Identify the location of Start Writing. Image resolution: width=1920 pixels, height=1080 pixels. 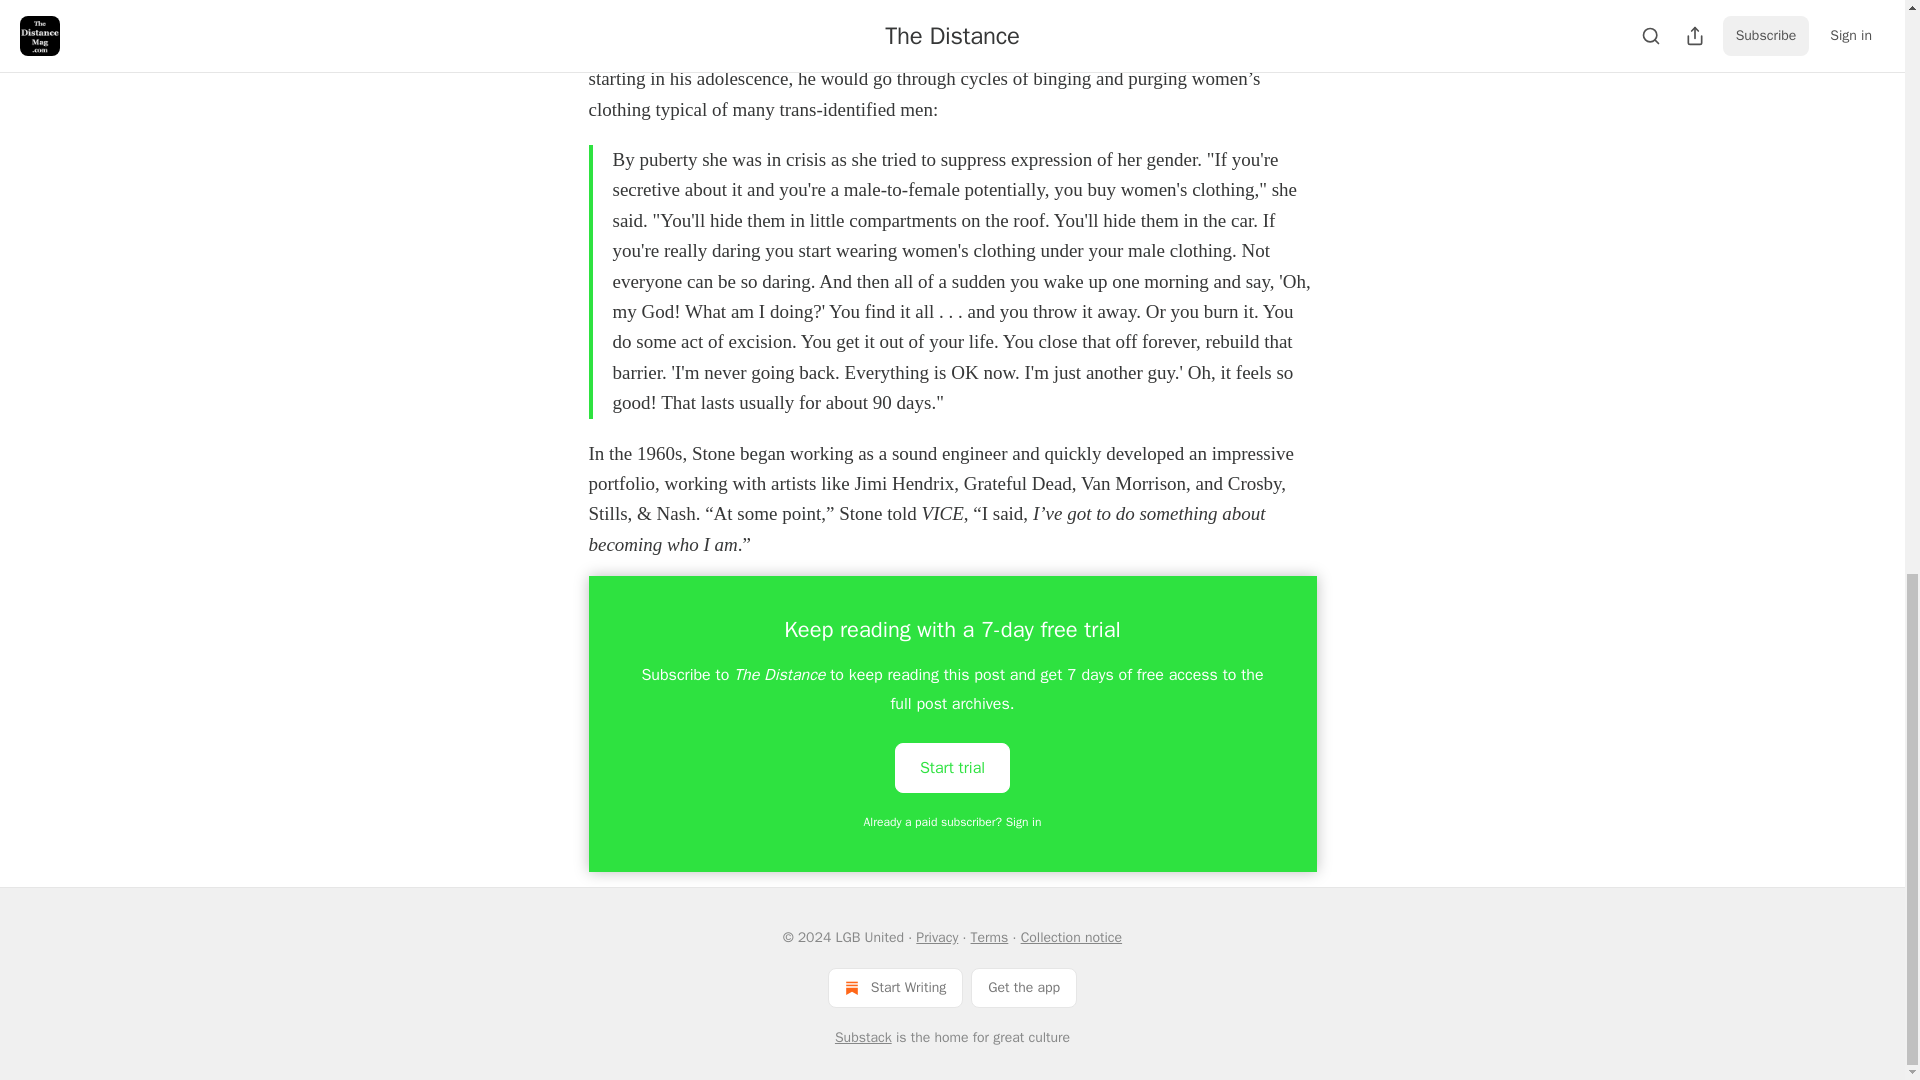
(895, 987).